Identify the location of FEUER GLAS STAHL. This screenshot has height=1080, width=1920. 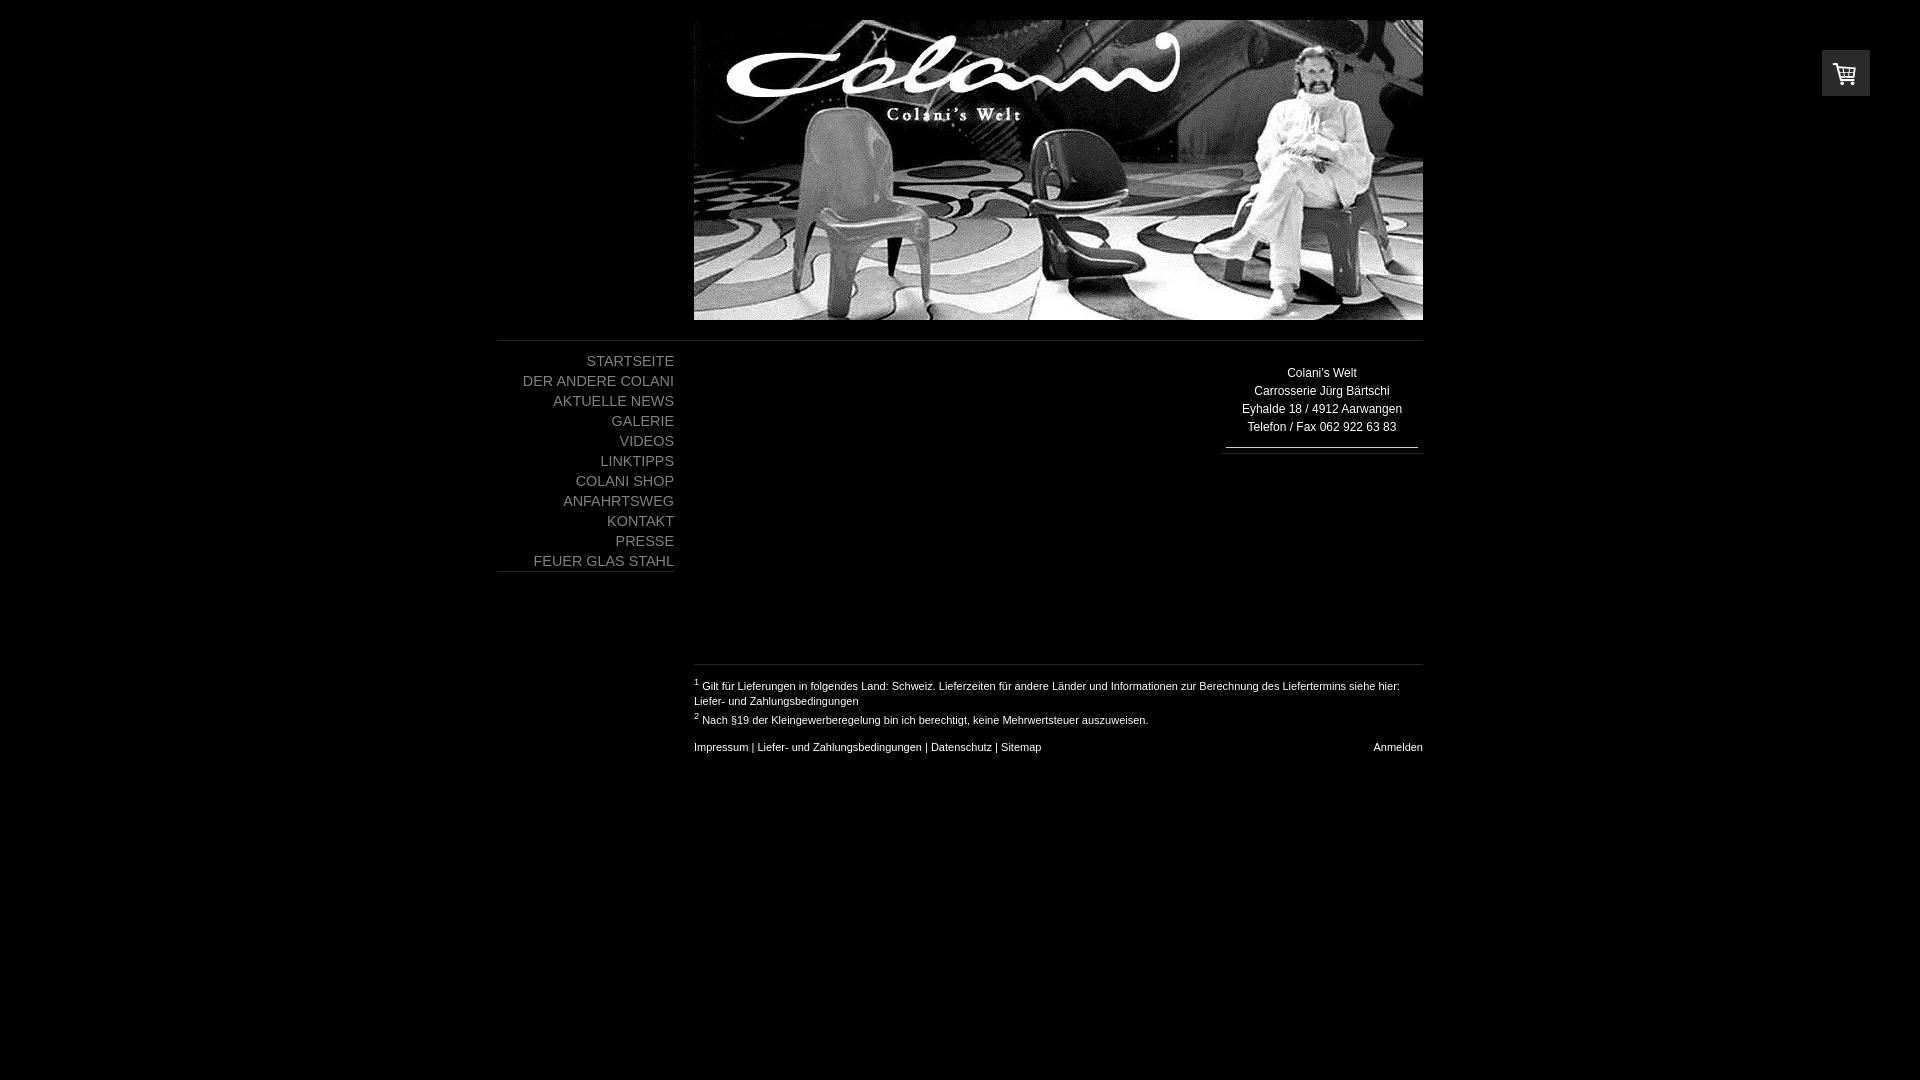
(586, 561).